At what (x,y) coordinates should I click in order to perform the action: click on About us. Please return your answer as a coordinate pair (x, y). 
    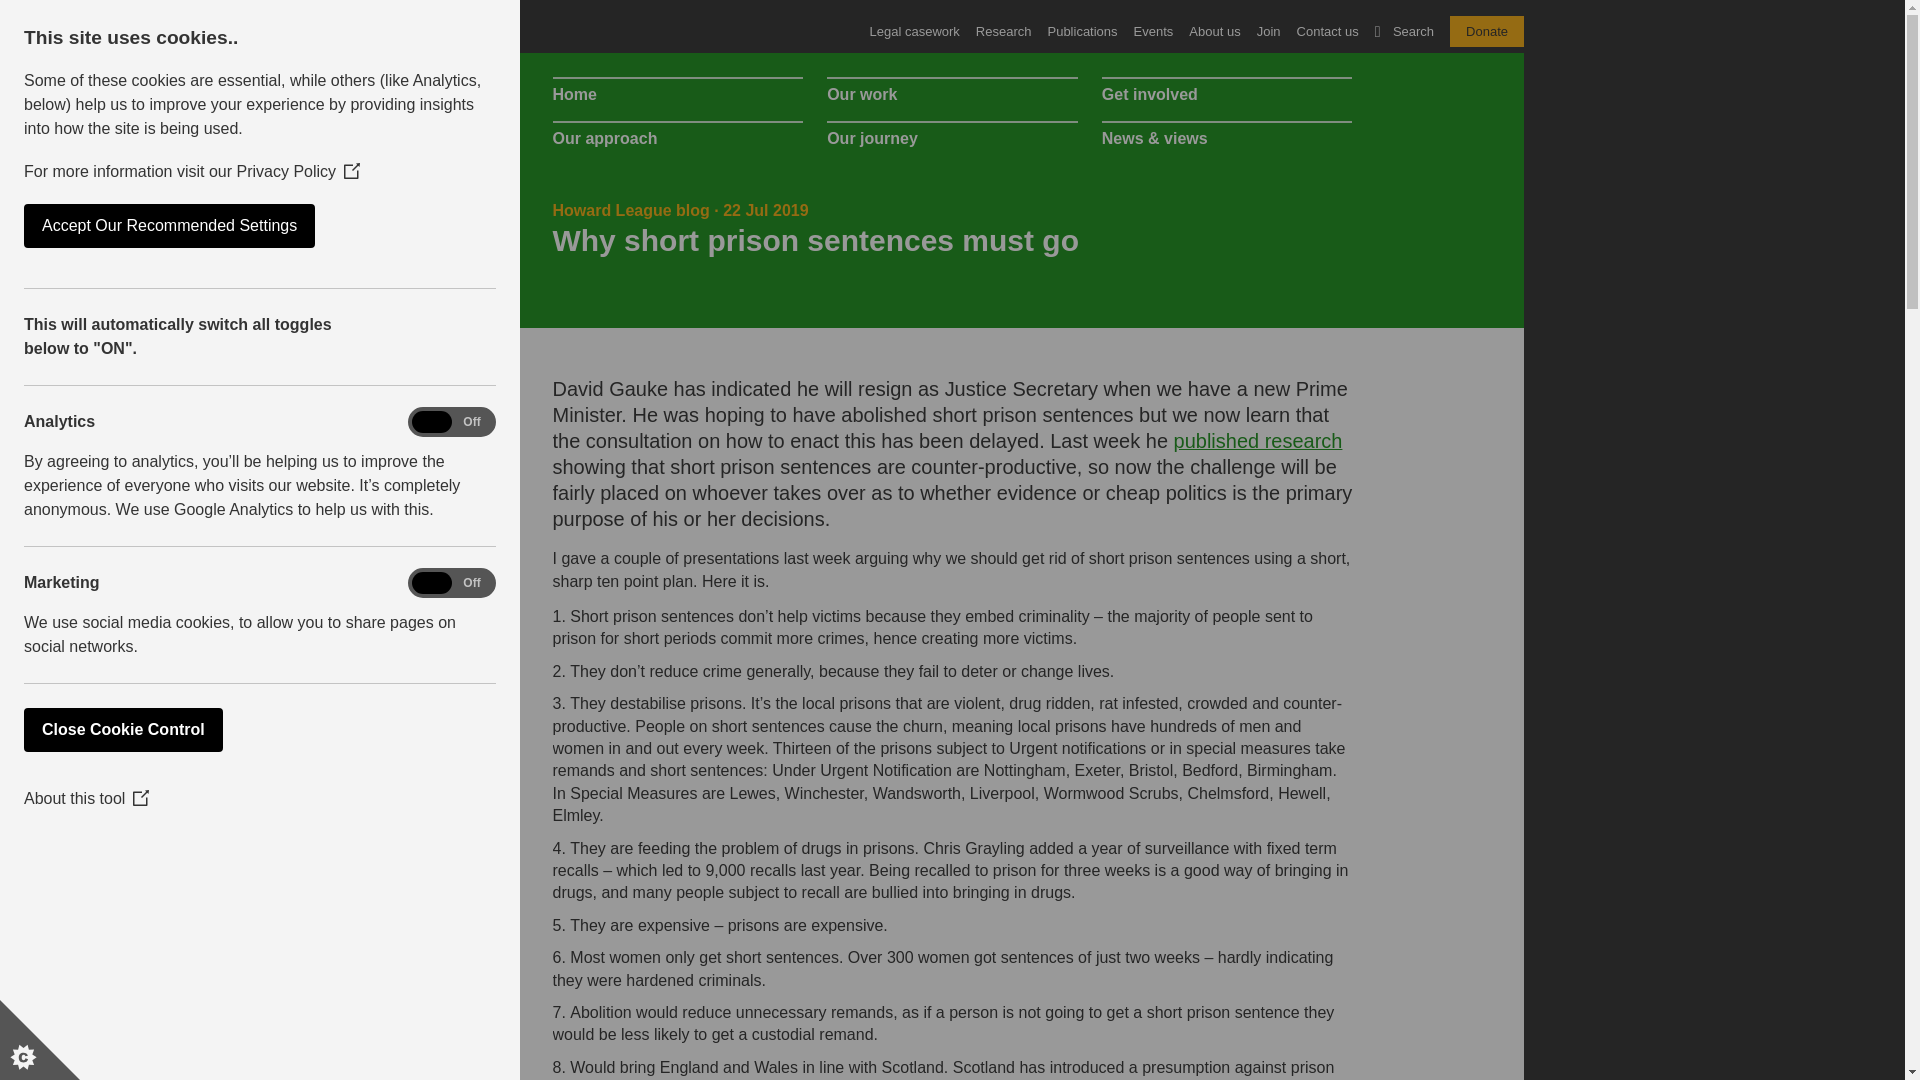
    Looking at the image, I should click on (1214, 31).